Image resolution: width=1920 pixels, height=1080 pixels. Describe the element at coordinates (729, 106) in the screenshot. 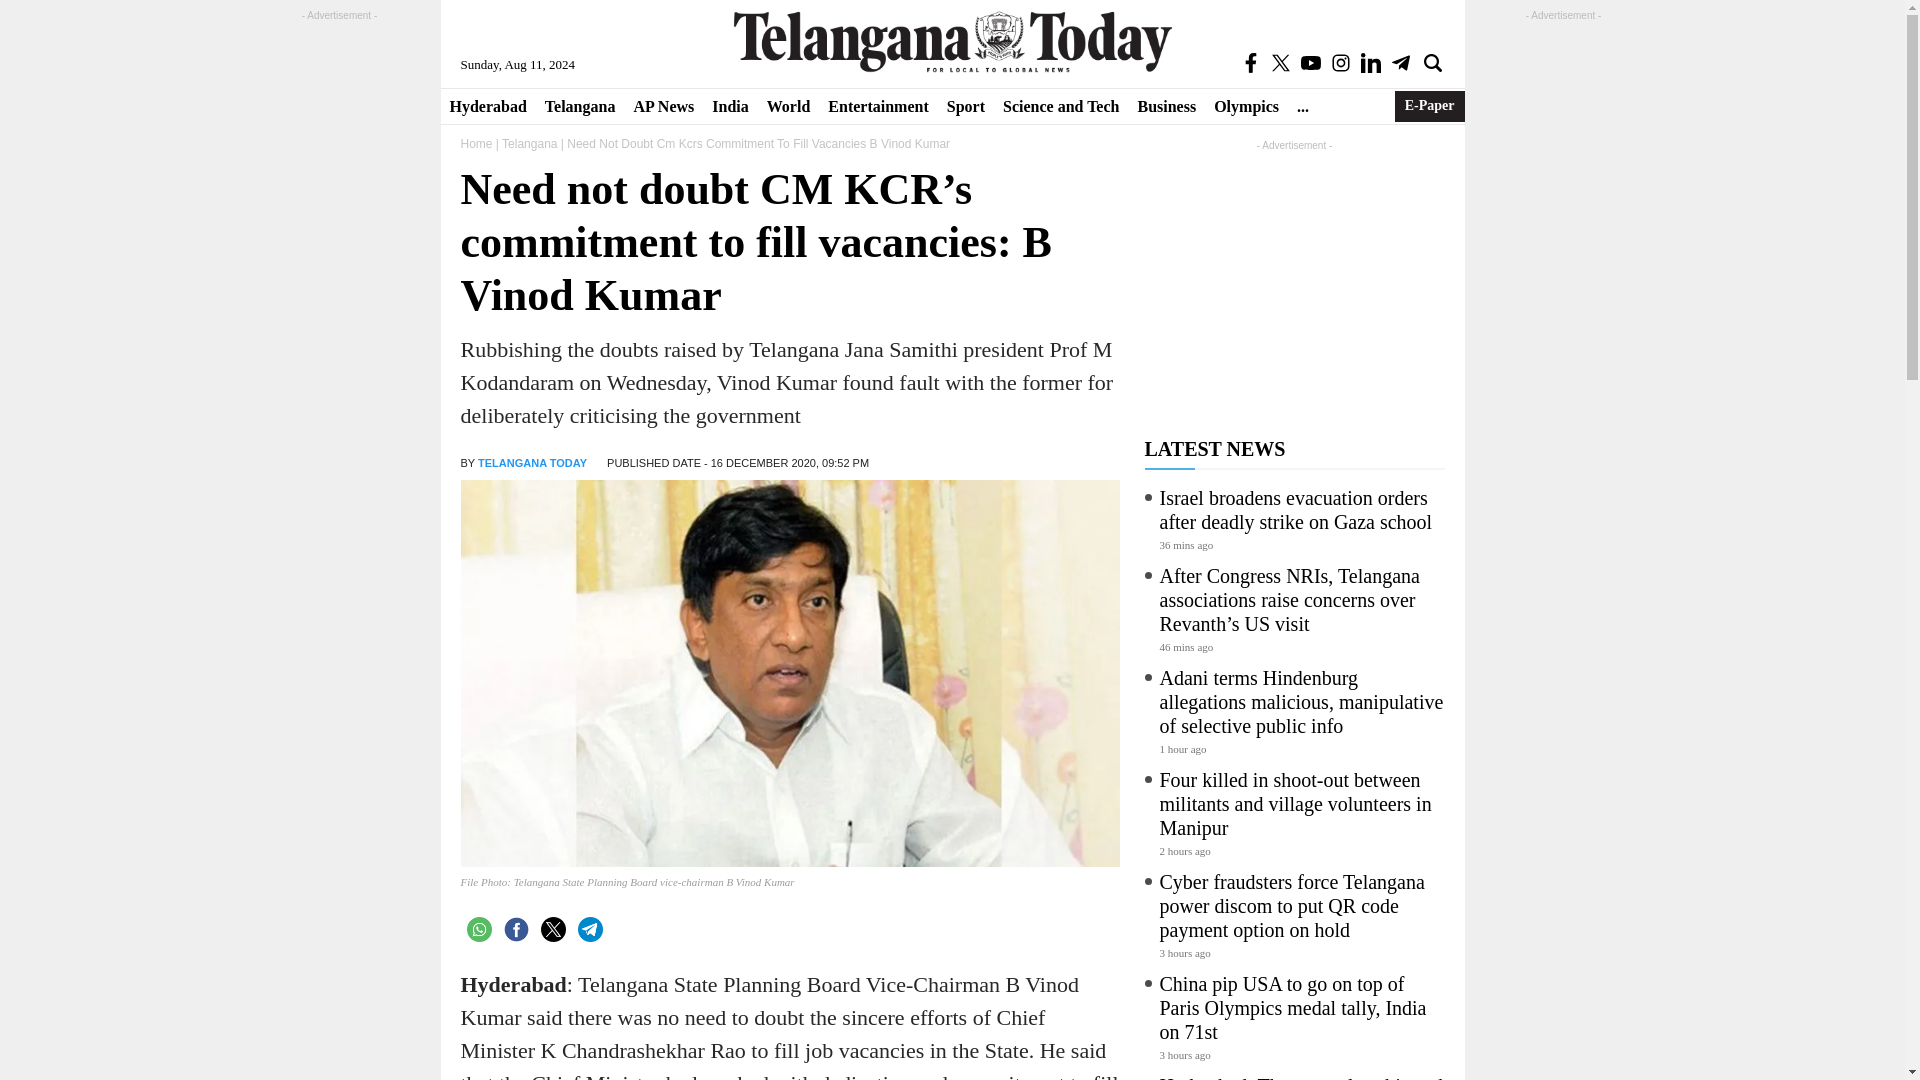

I see `India` at that location.